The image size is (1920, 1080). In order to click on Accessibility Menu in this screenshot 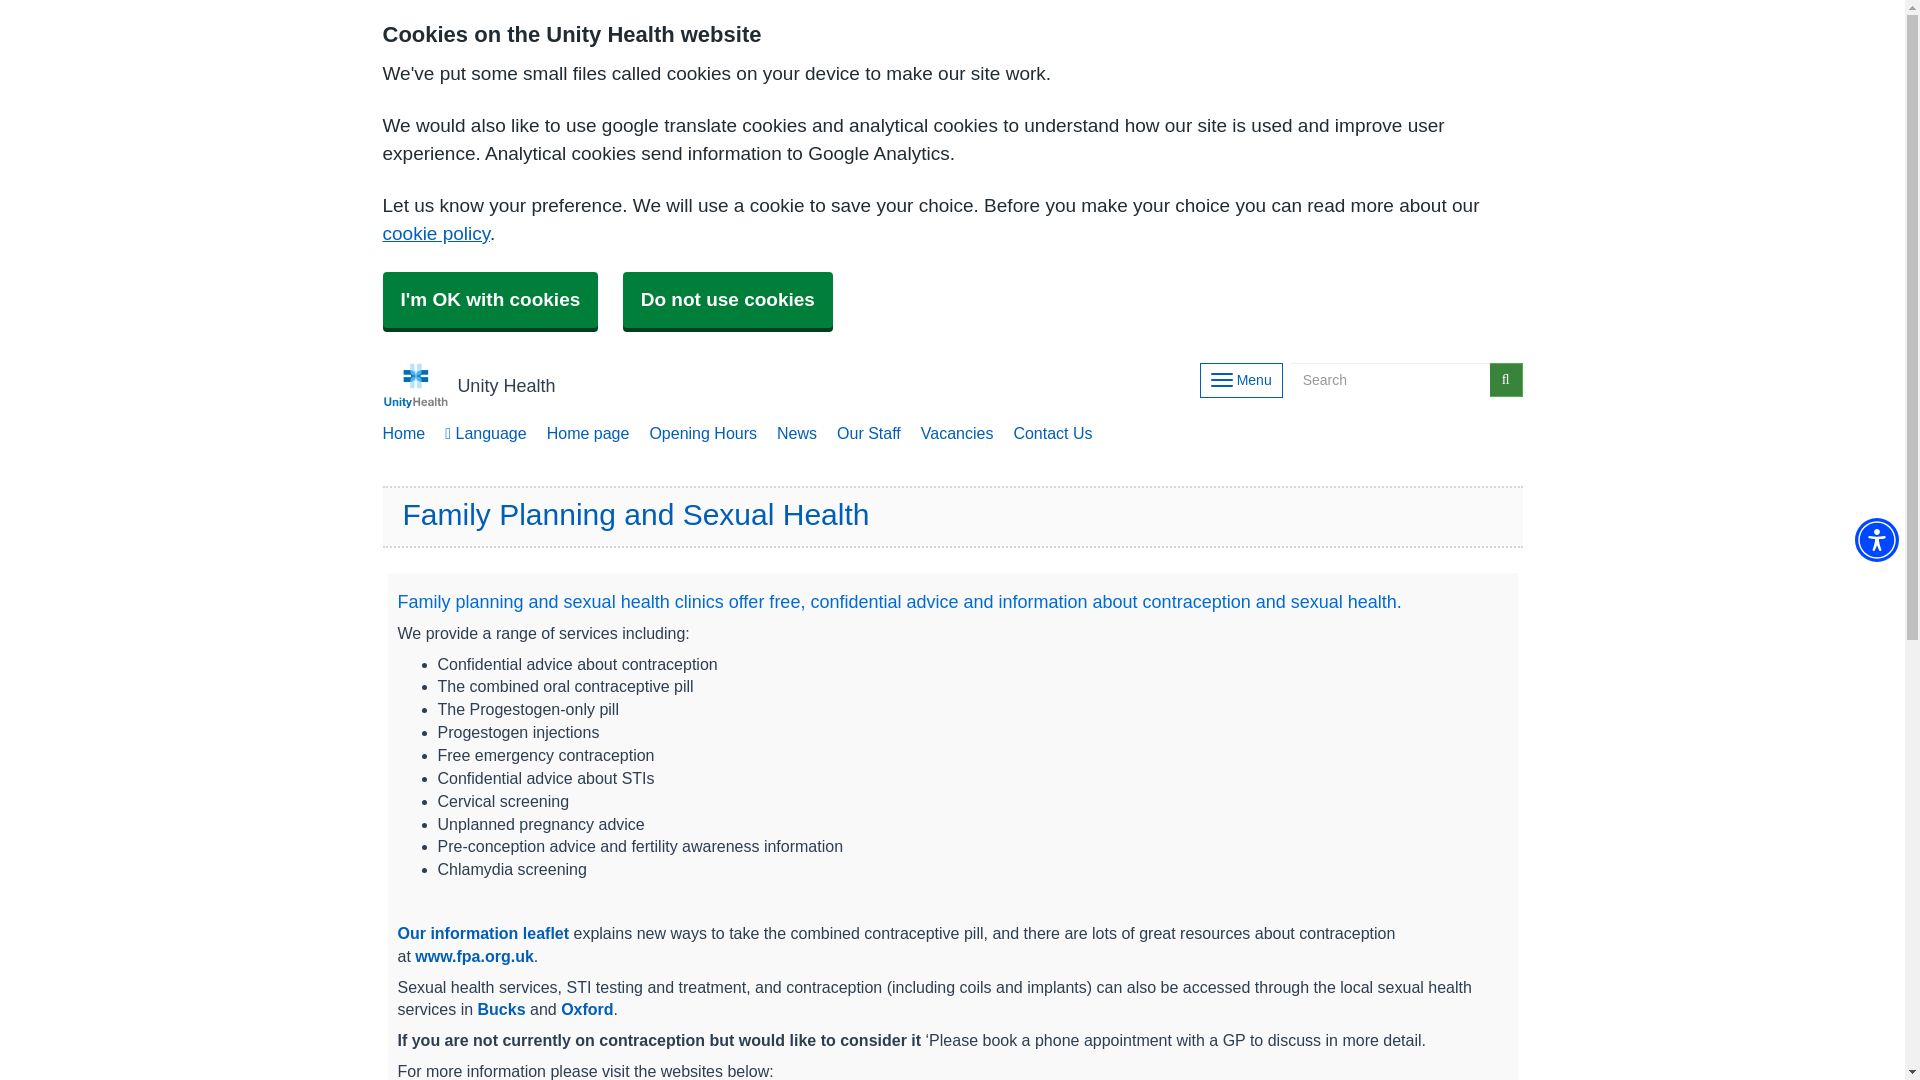, I will do `click(1876, 540)`.